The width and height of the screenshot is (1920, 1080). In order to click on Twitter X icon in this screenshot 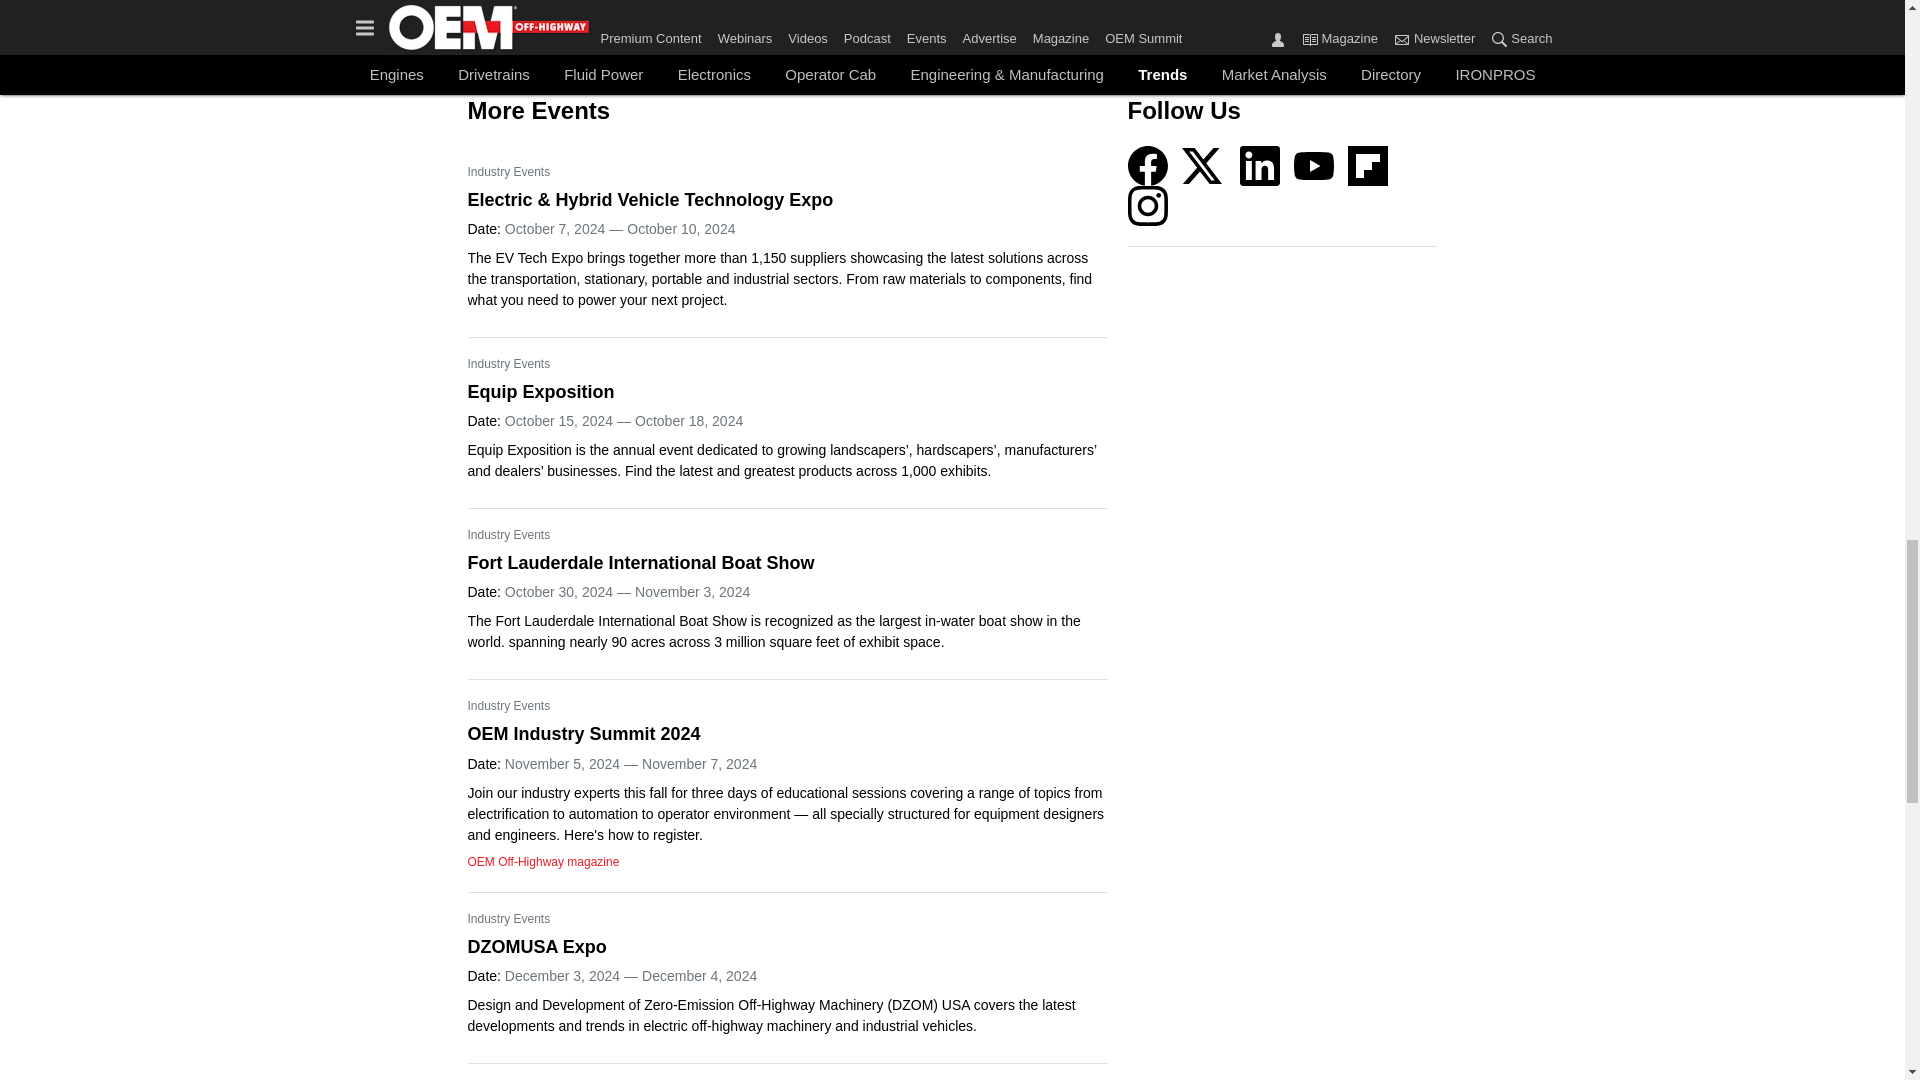, I will do `click(1202, 165)`.